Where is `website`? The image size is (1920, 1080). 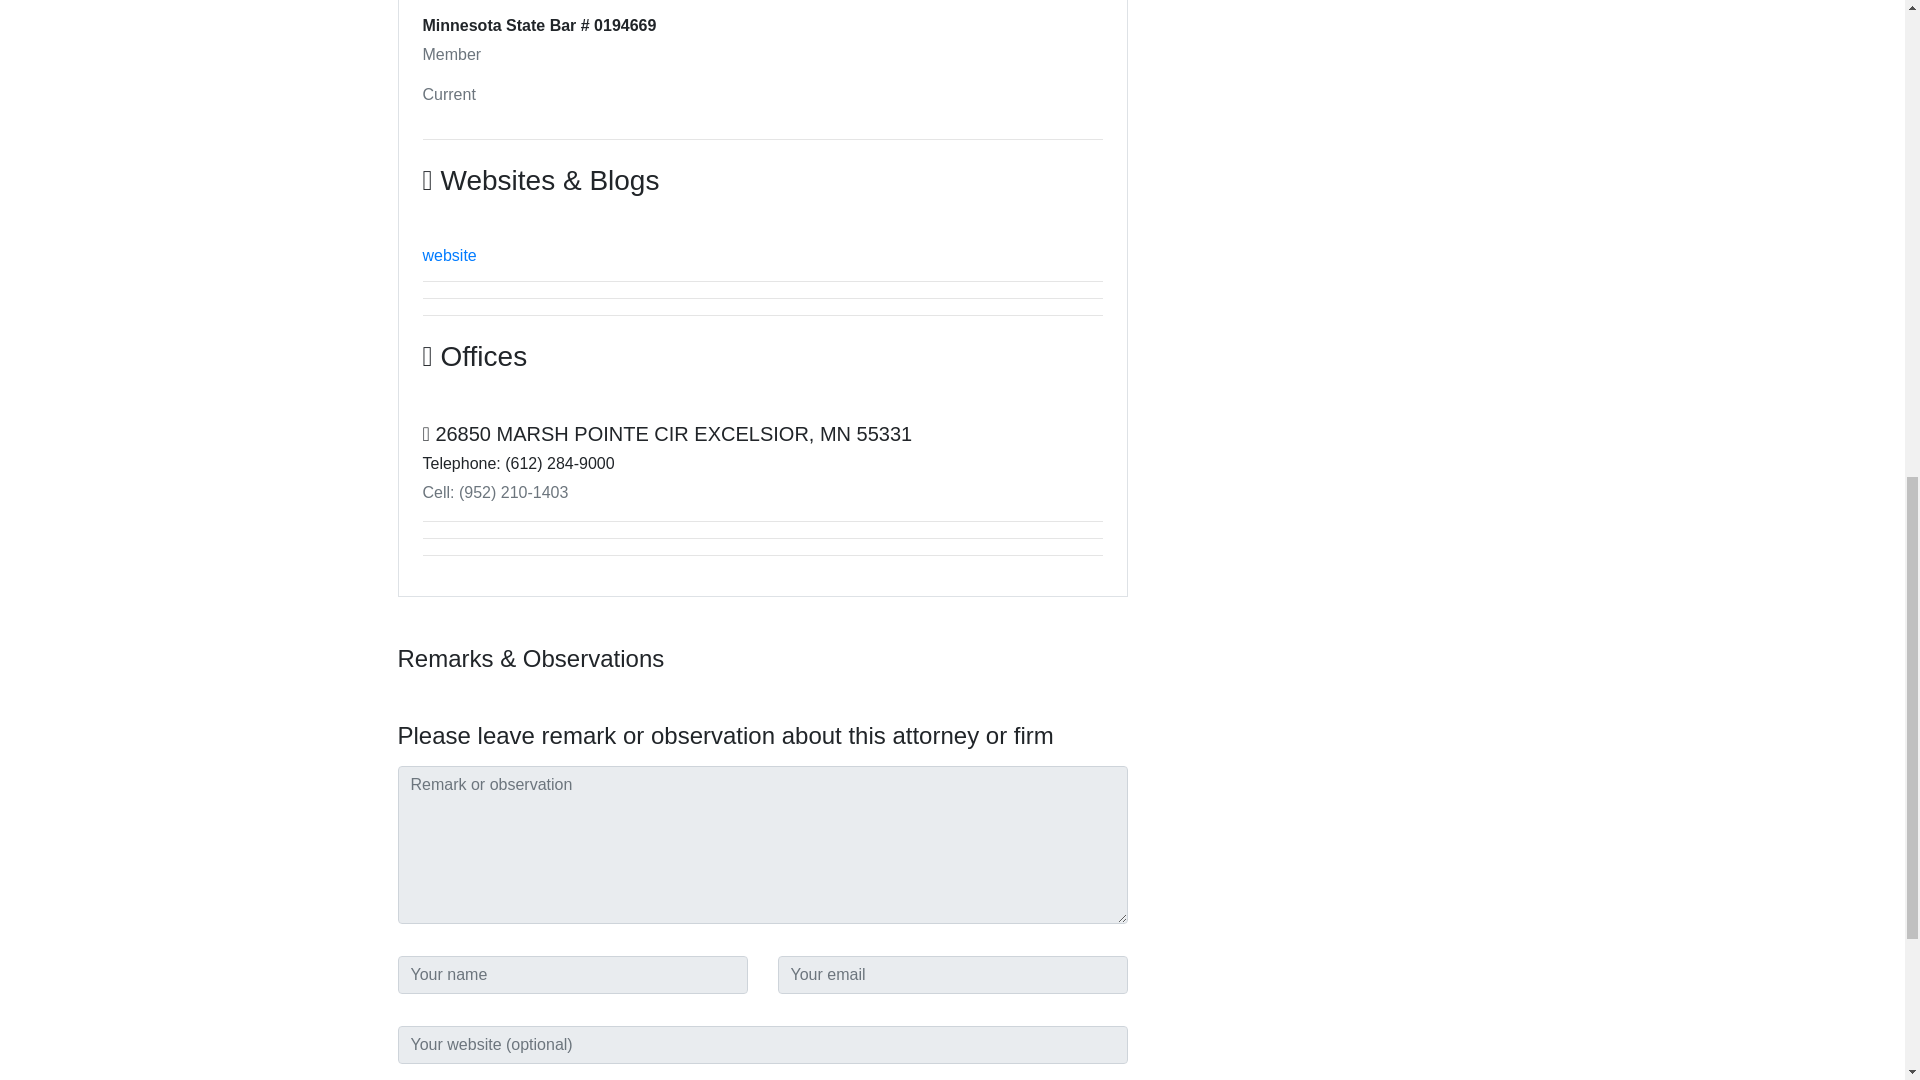
website is located at coordinates (449, 255).